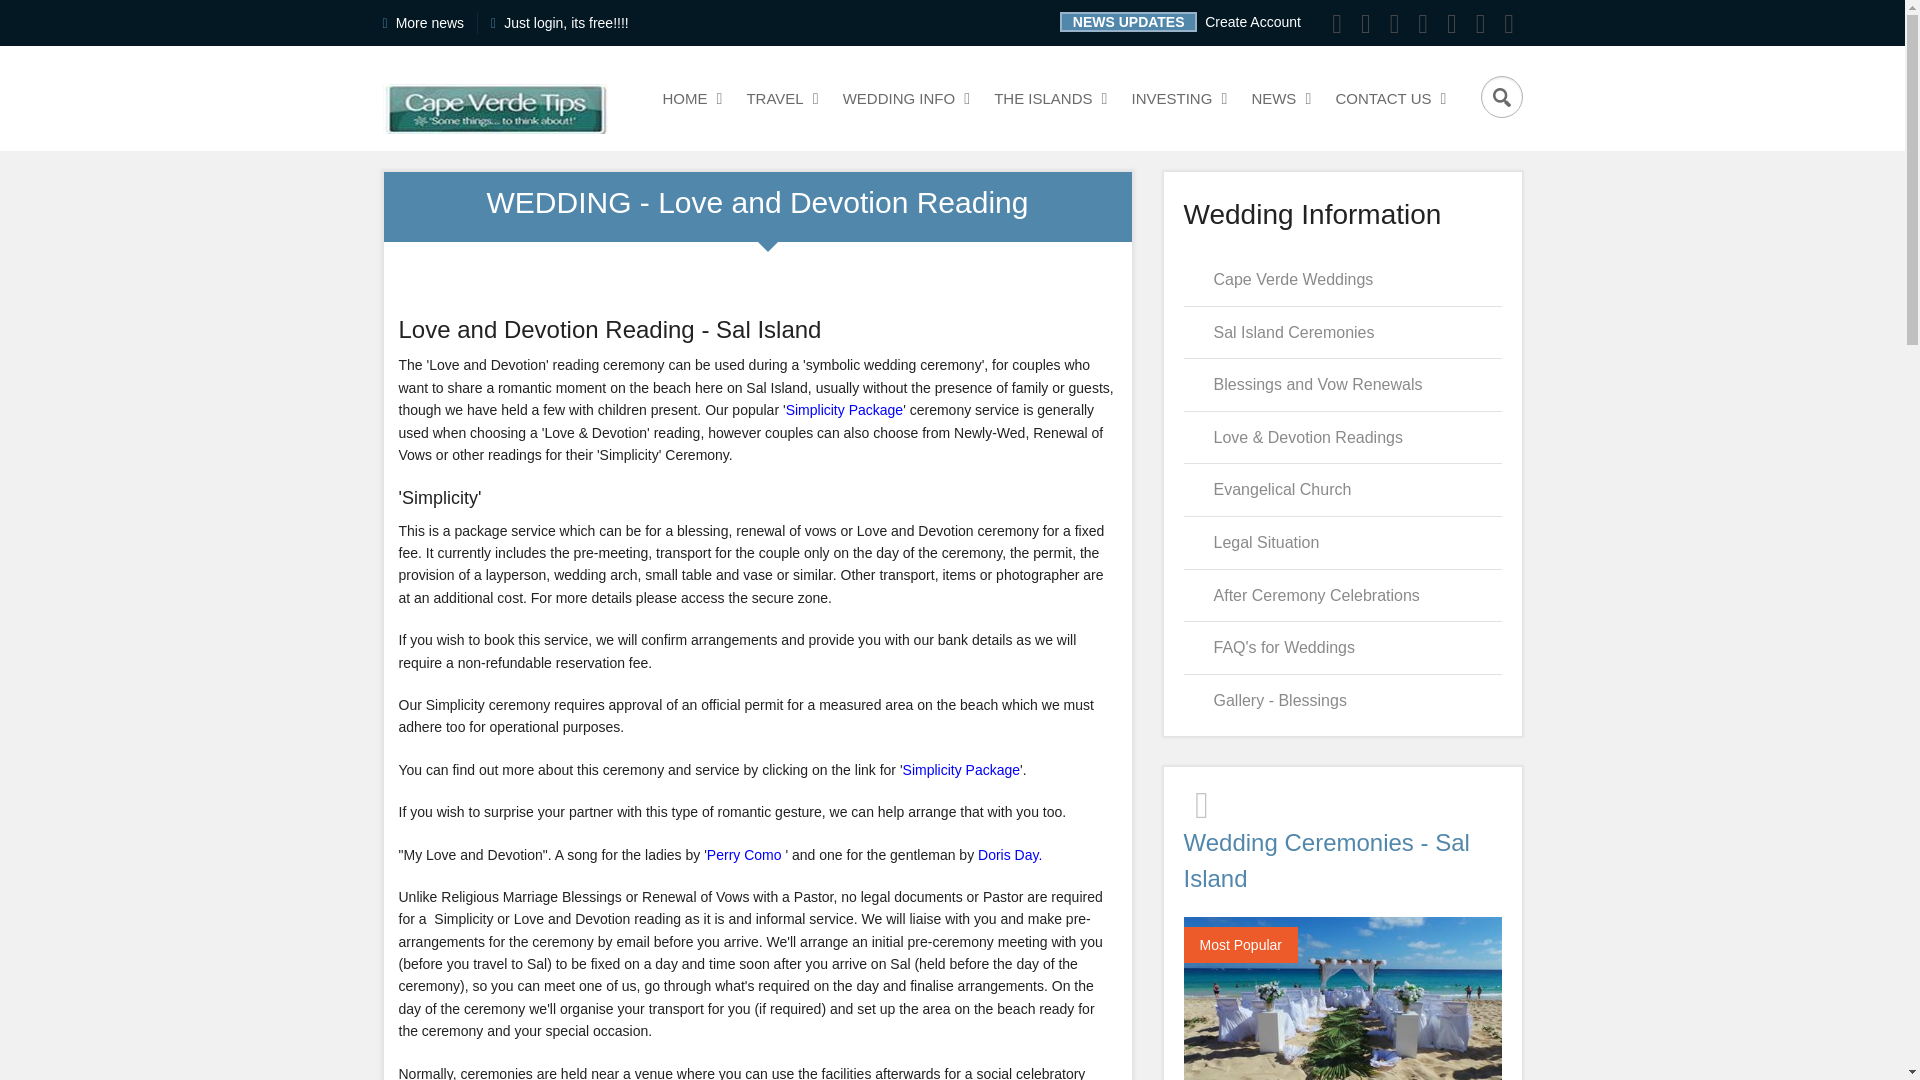 This screenshot has height=1080, width=1920. What do you see at coordinates (430, 23) in the screenshot?
I see `HOME` at bounding box center [430, 23].